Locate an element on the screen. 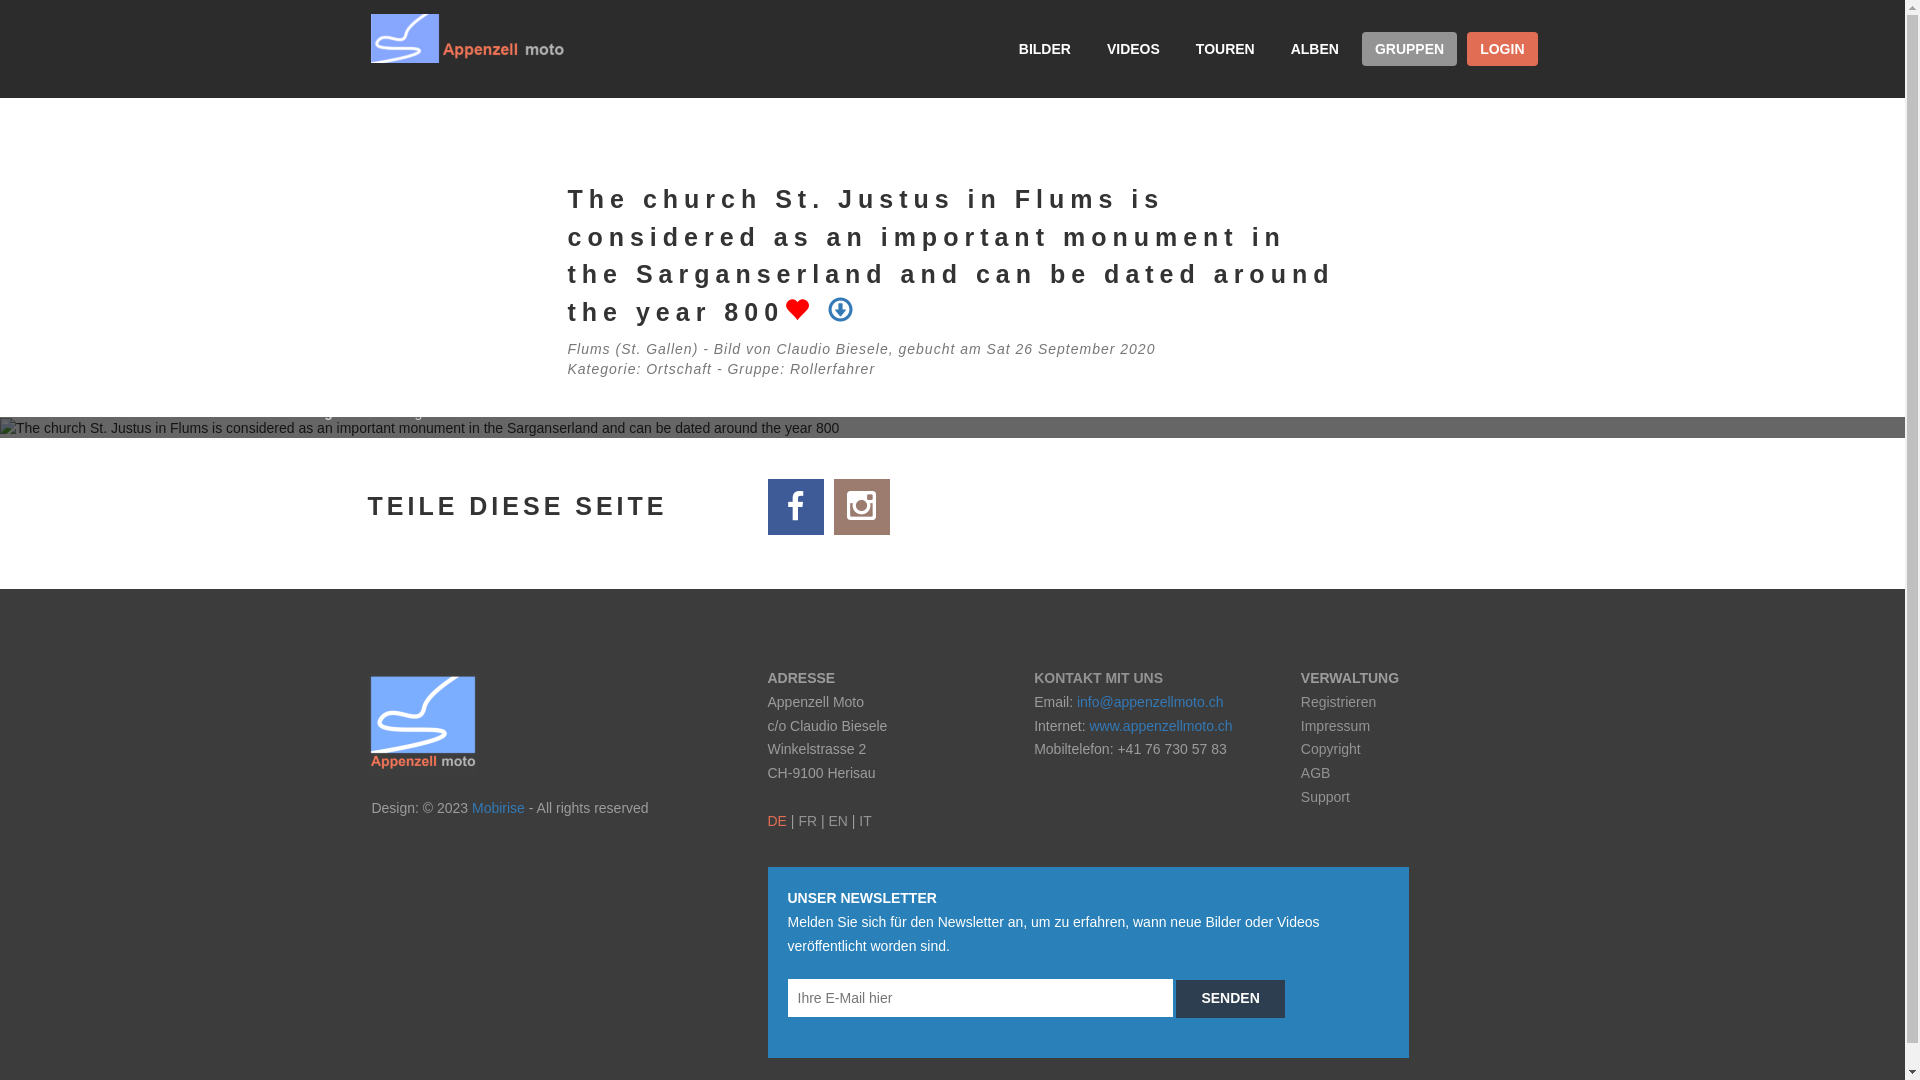 Image resolution: width=1920 pixels, height=1080 pixels. SENDEN is located at coordinates (1230, 998).